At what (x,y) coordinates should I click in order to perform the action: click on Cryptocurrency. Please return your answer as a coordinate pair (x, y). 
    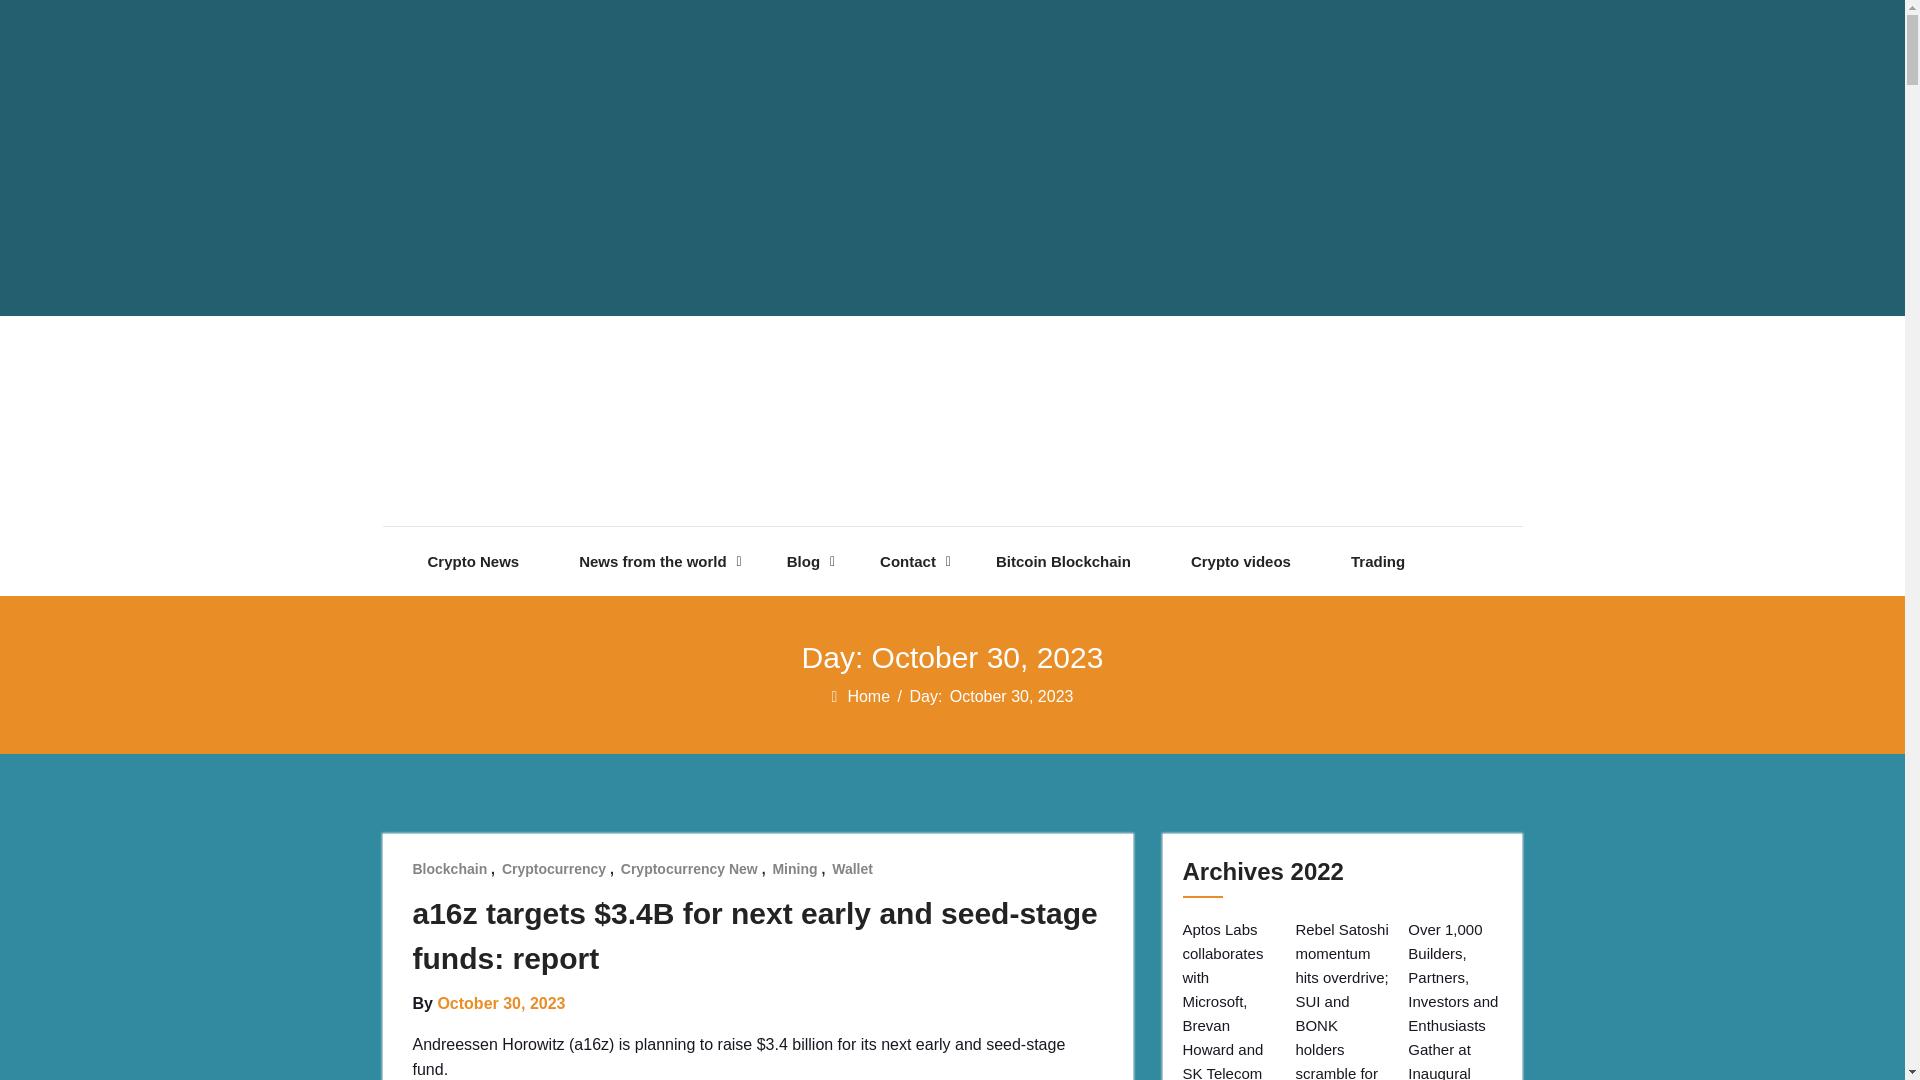
    Looking at the image, I should click on (554, 868).